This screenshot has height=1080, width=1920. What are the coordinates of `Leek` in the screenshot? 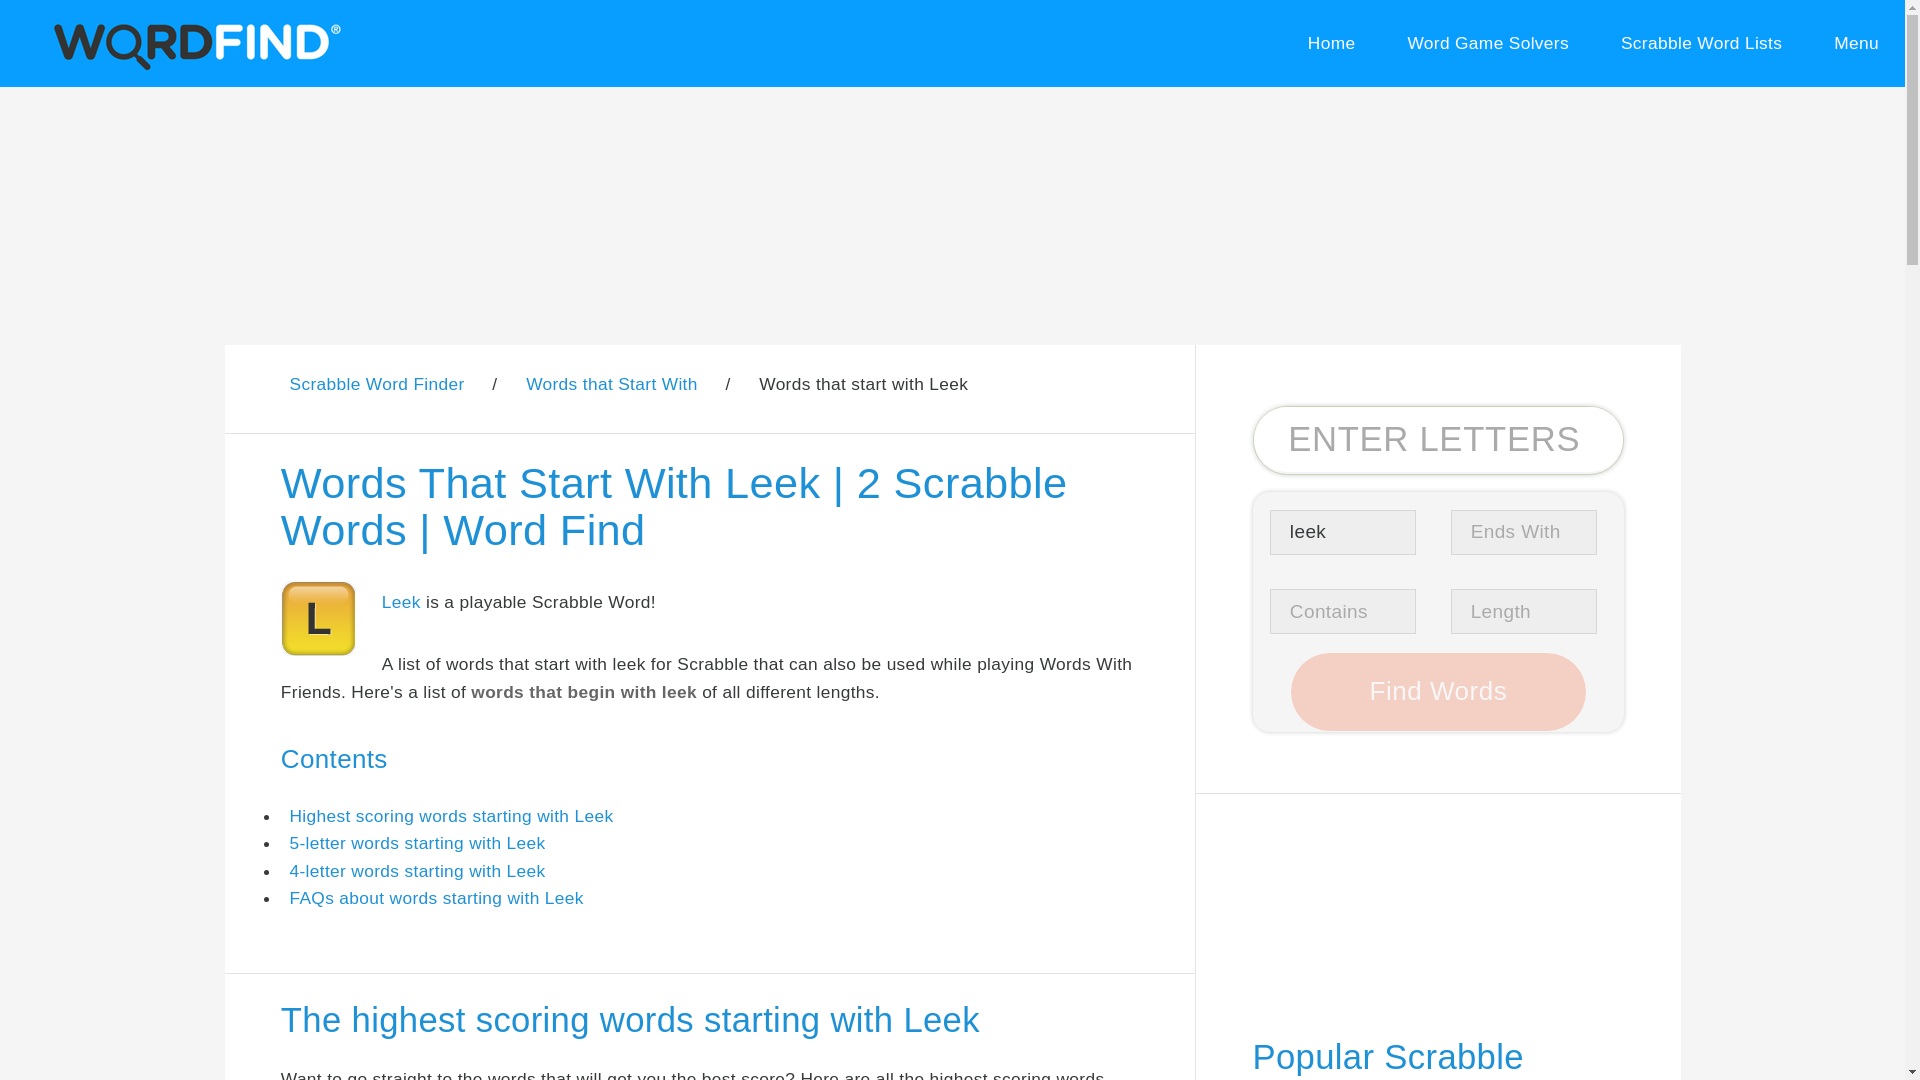 It's located at (401, 602).